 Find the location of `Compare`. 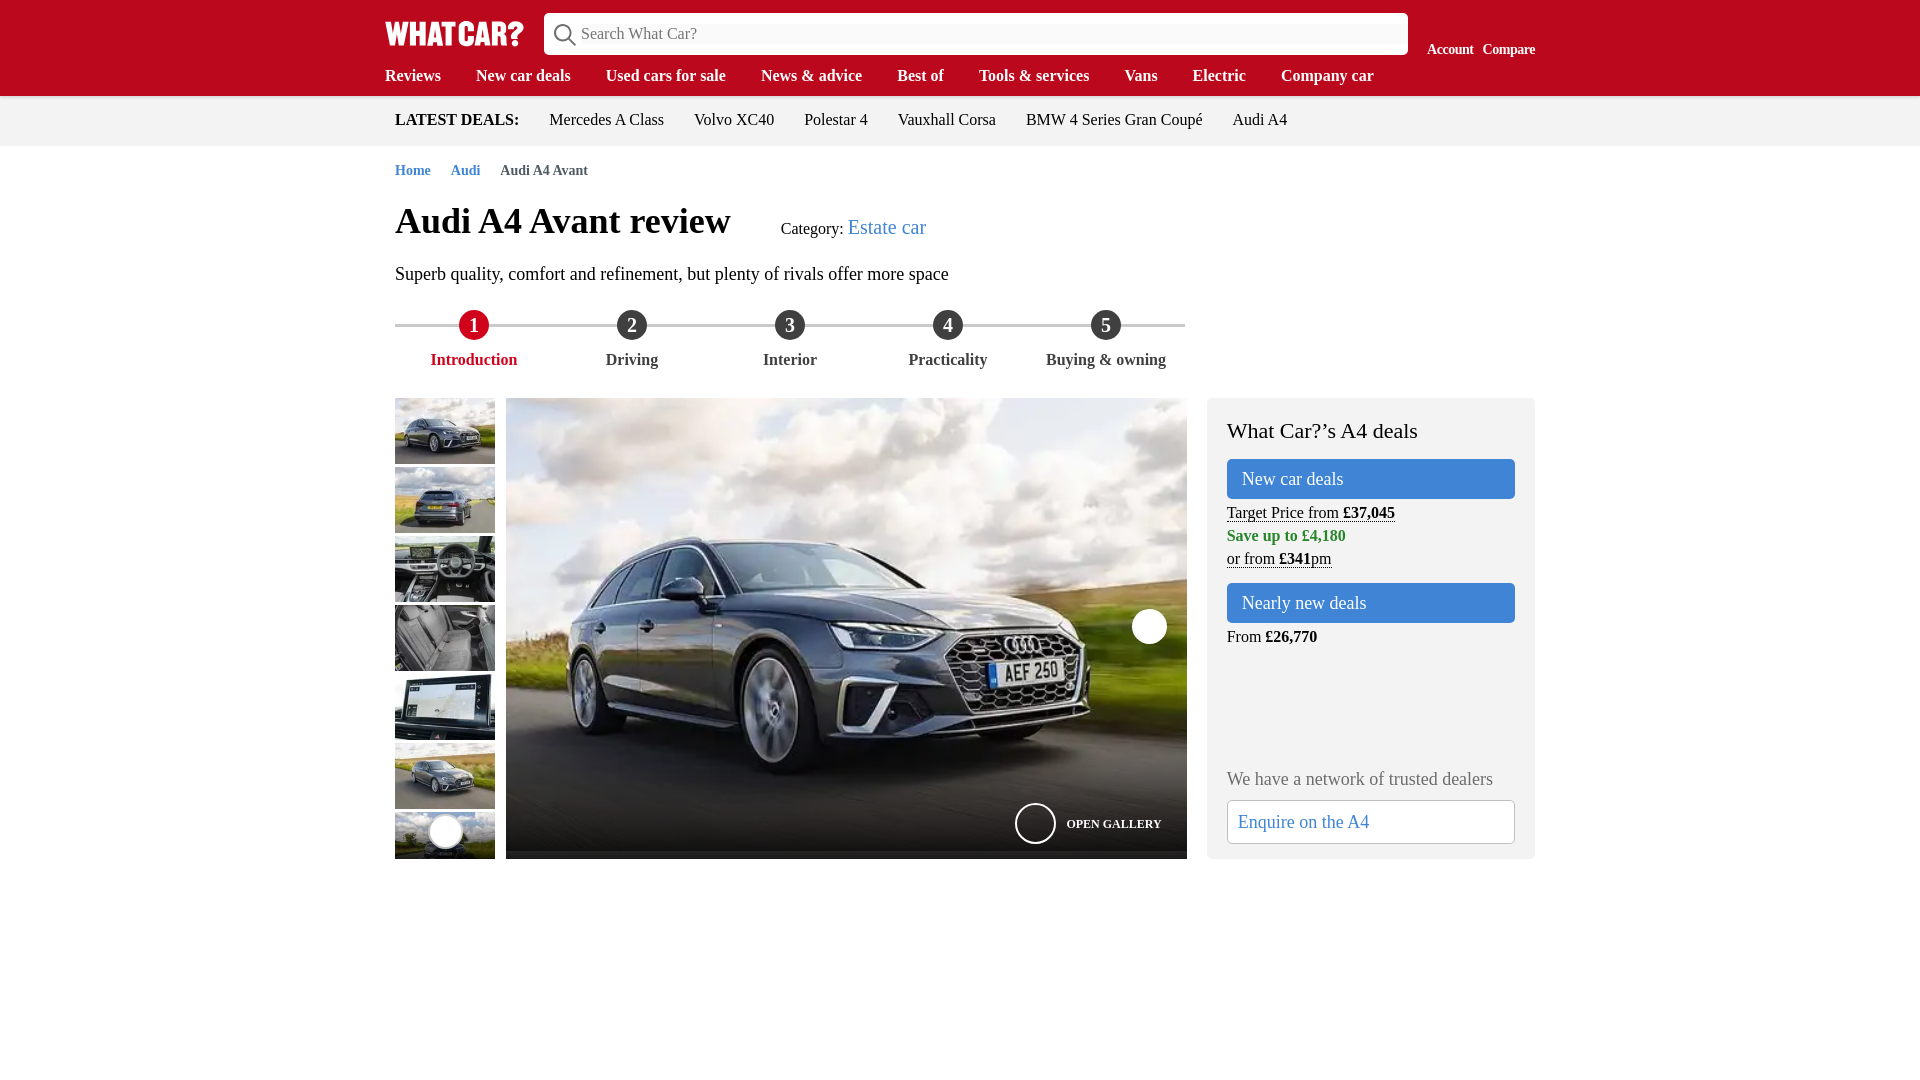

Compare is located at coordinates (1504, 32).